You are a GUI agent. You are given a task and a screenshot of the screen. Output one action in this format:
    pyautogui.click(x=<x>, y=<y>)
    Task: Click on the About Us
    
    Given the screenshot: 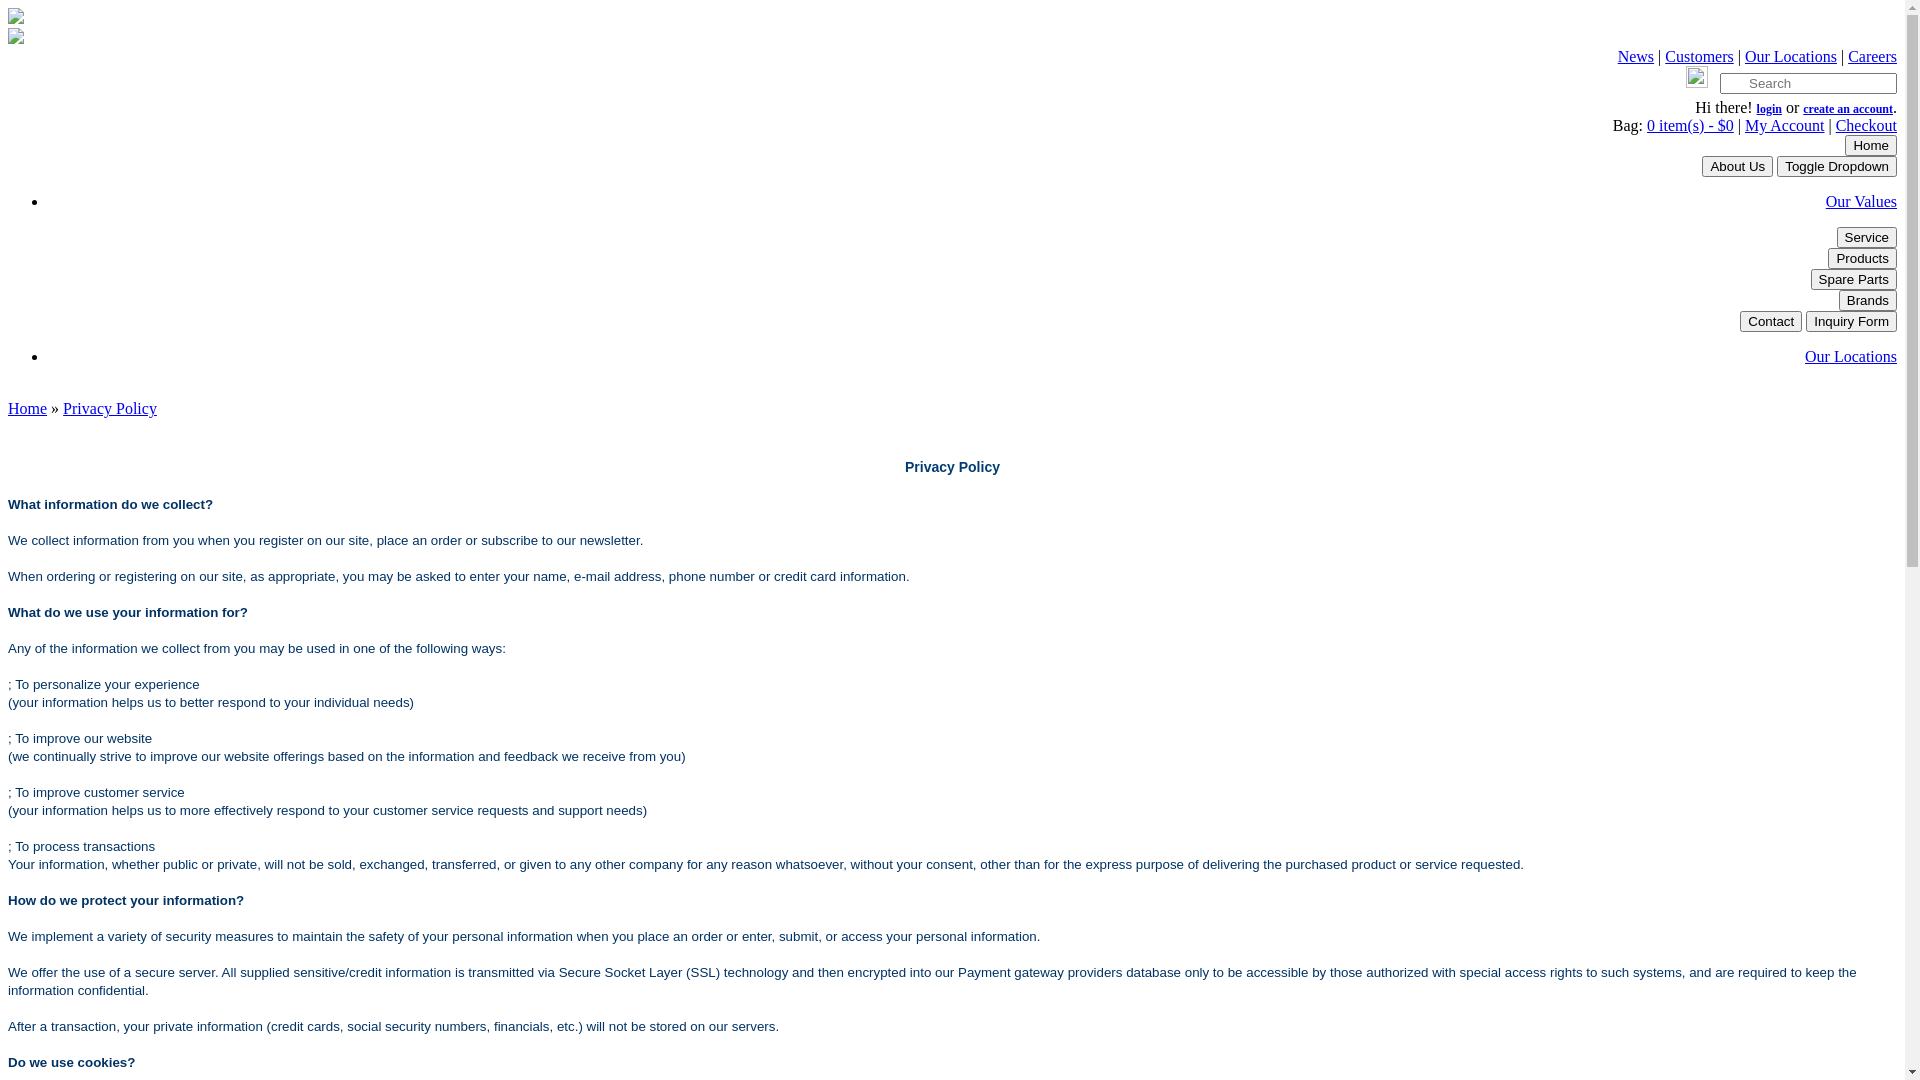 What is the action you would take?
    pyautogui.click(x=1738, y=166)
    